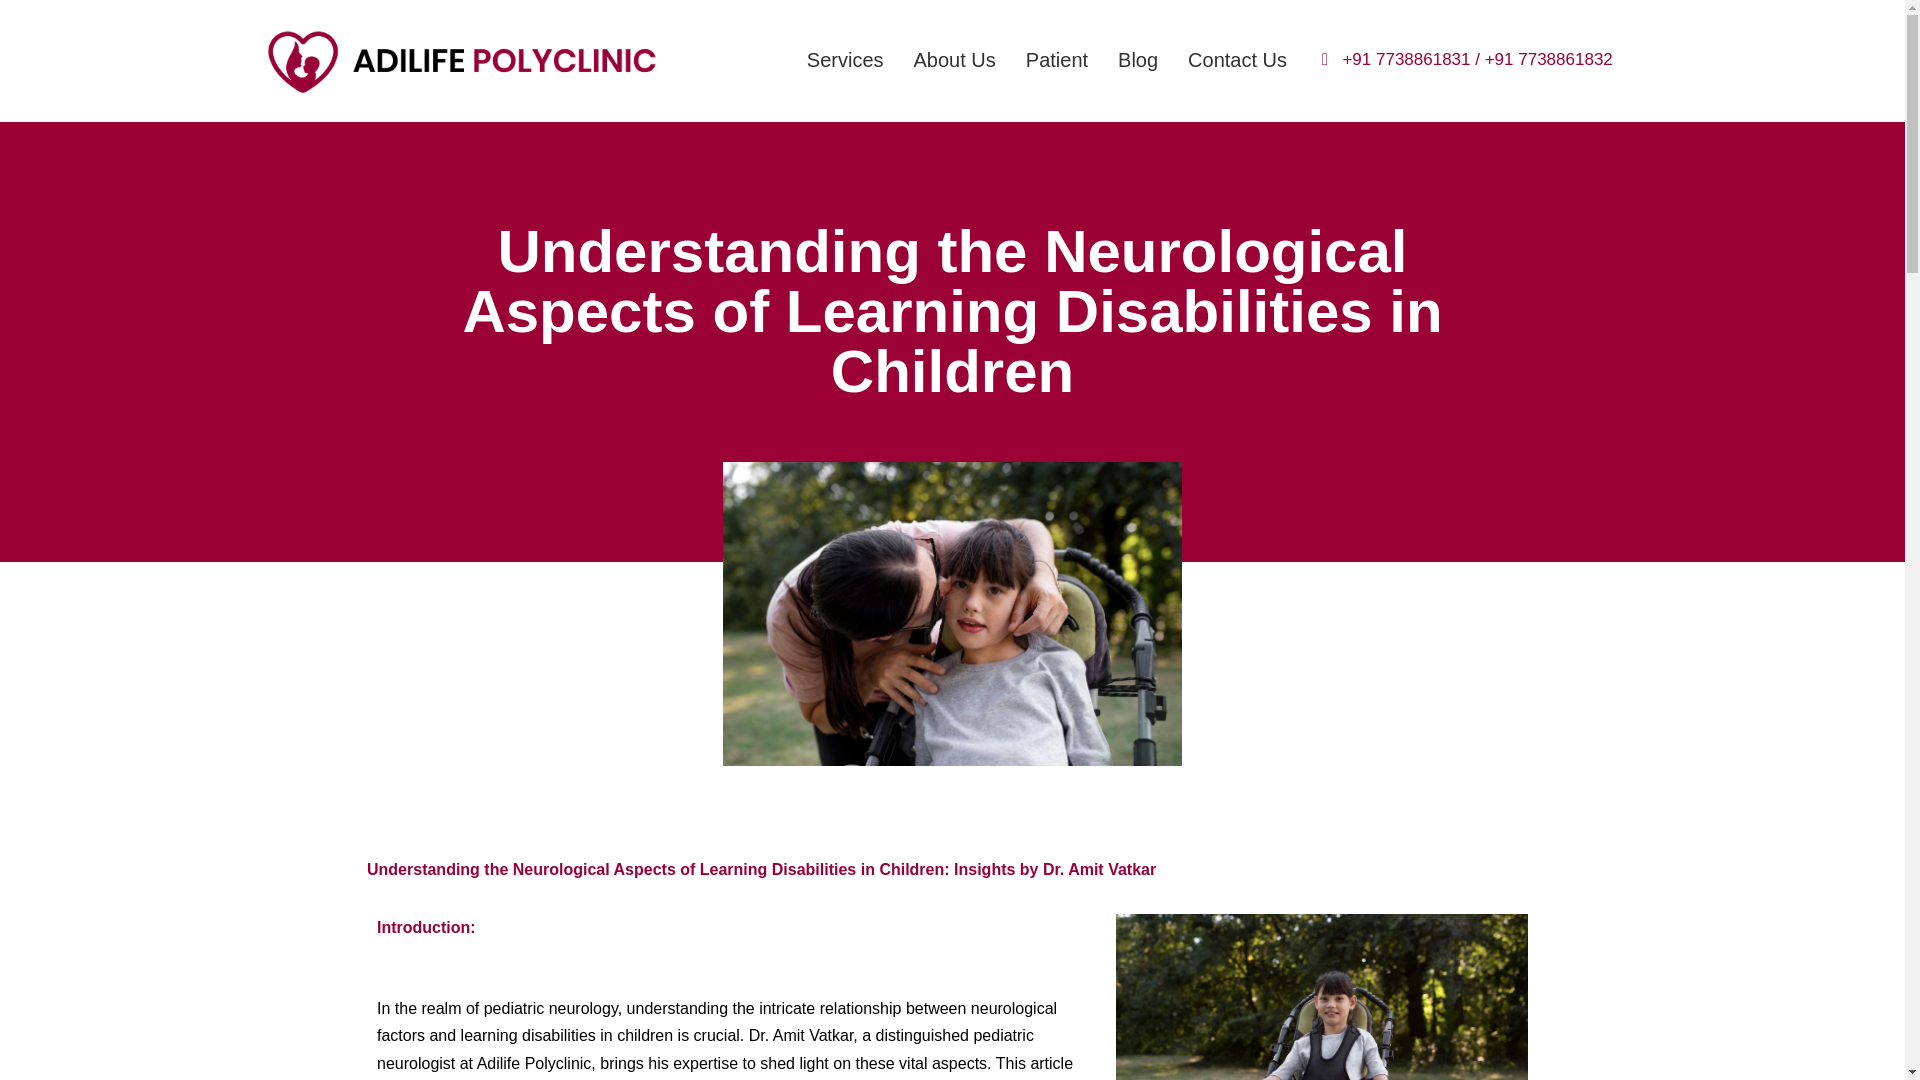 This screenshot has width=1920, height=1080. Describe the element at coordinates (954, 60) in the screenshot. I see `About Us` at that location.